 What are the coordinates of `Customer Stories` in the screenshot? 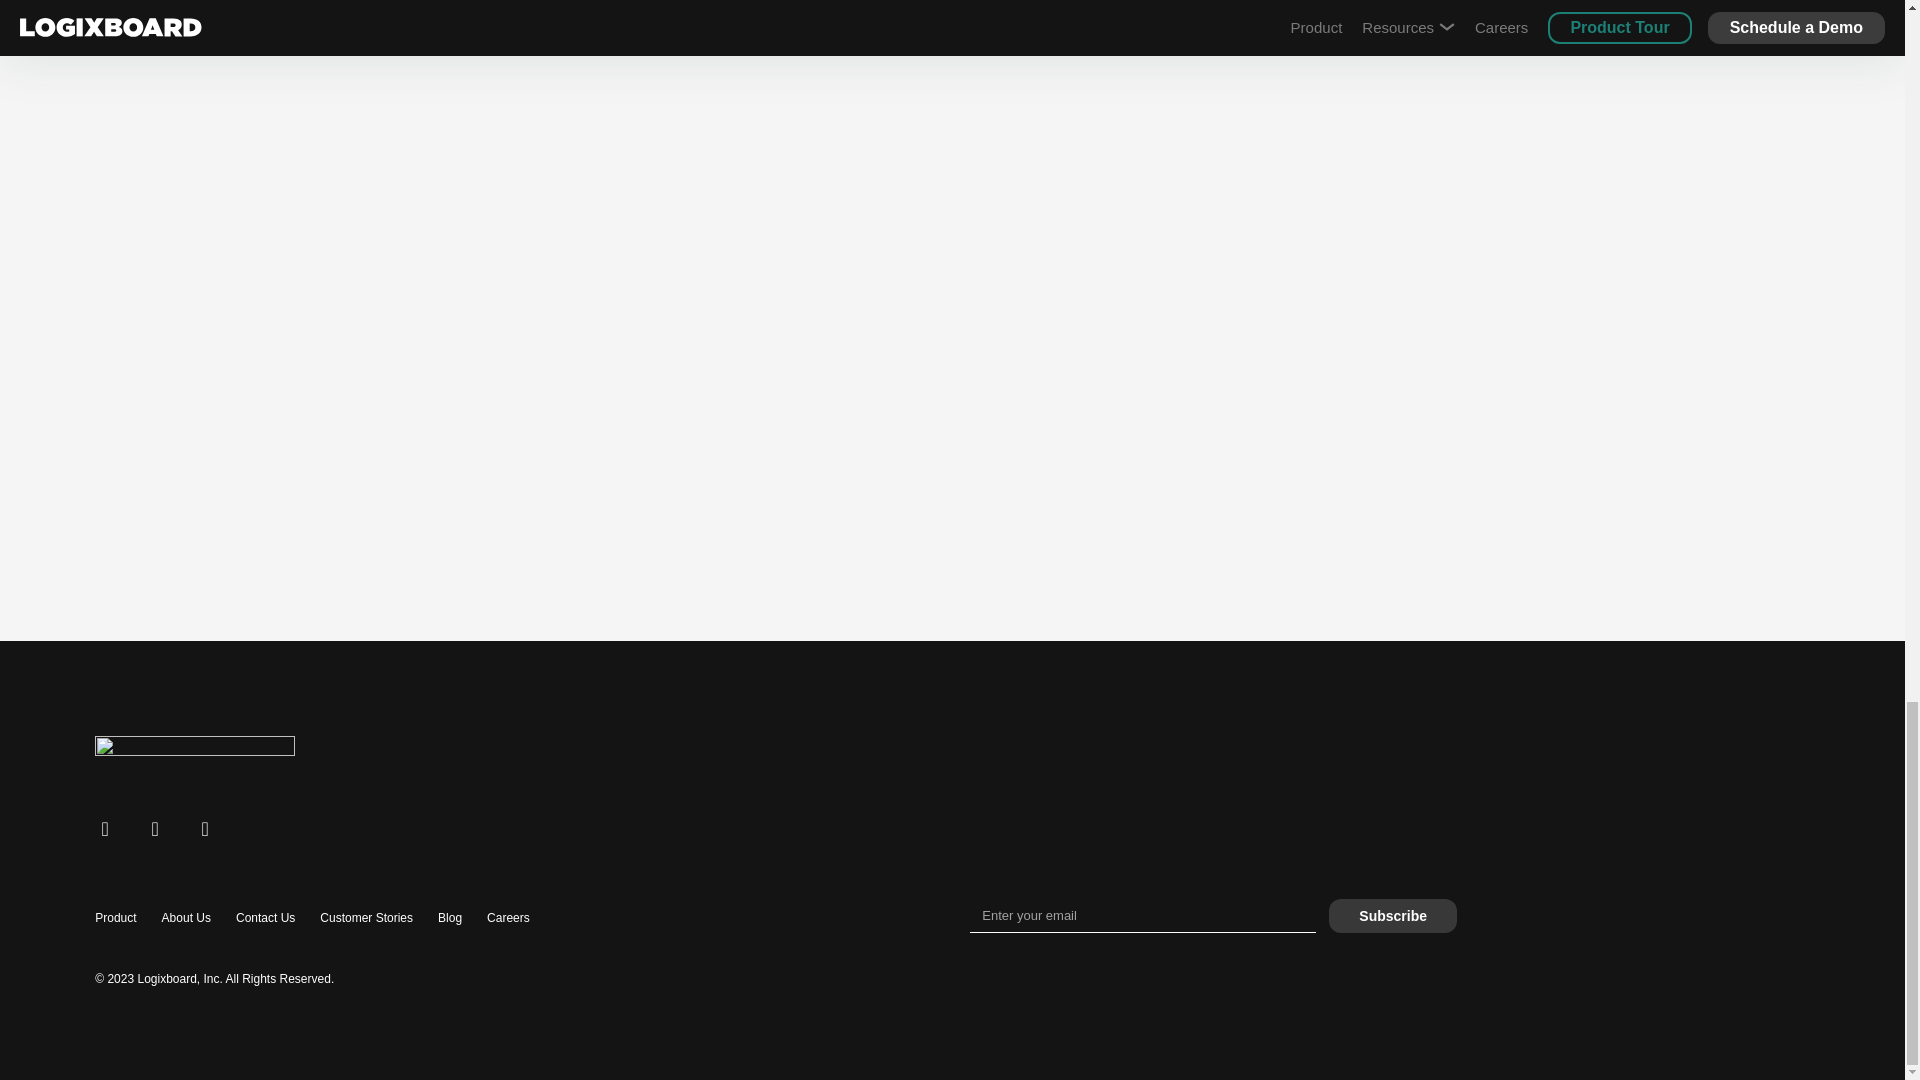 It's located at (366, 918).